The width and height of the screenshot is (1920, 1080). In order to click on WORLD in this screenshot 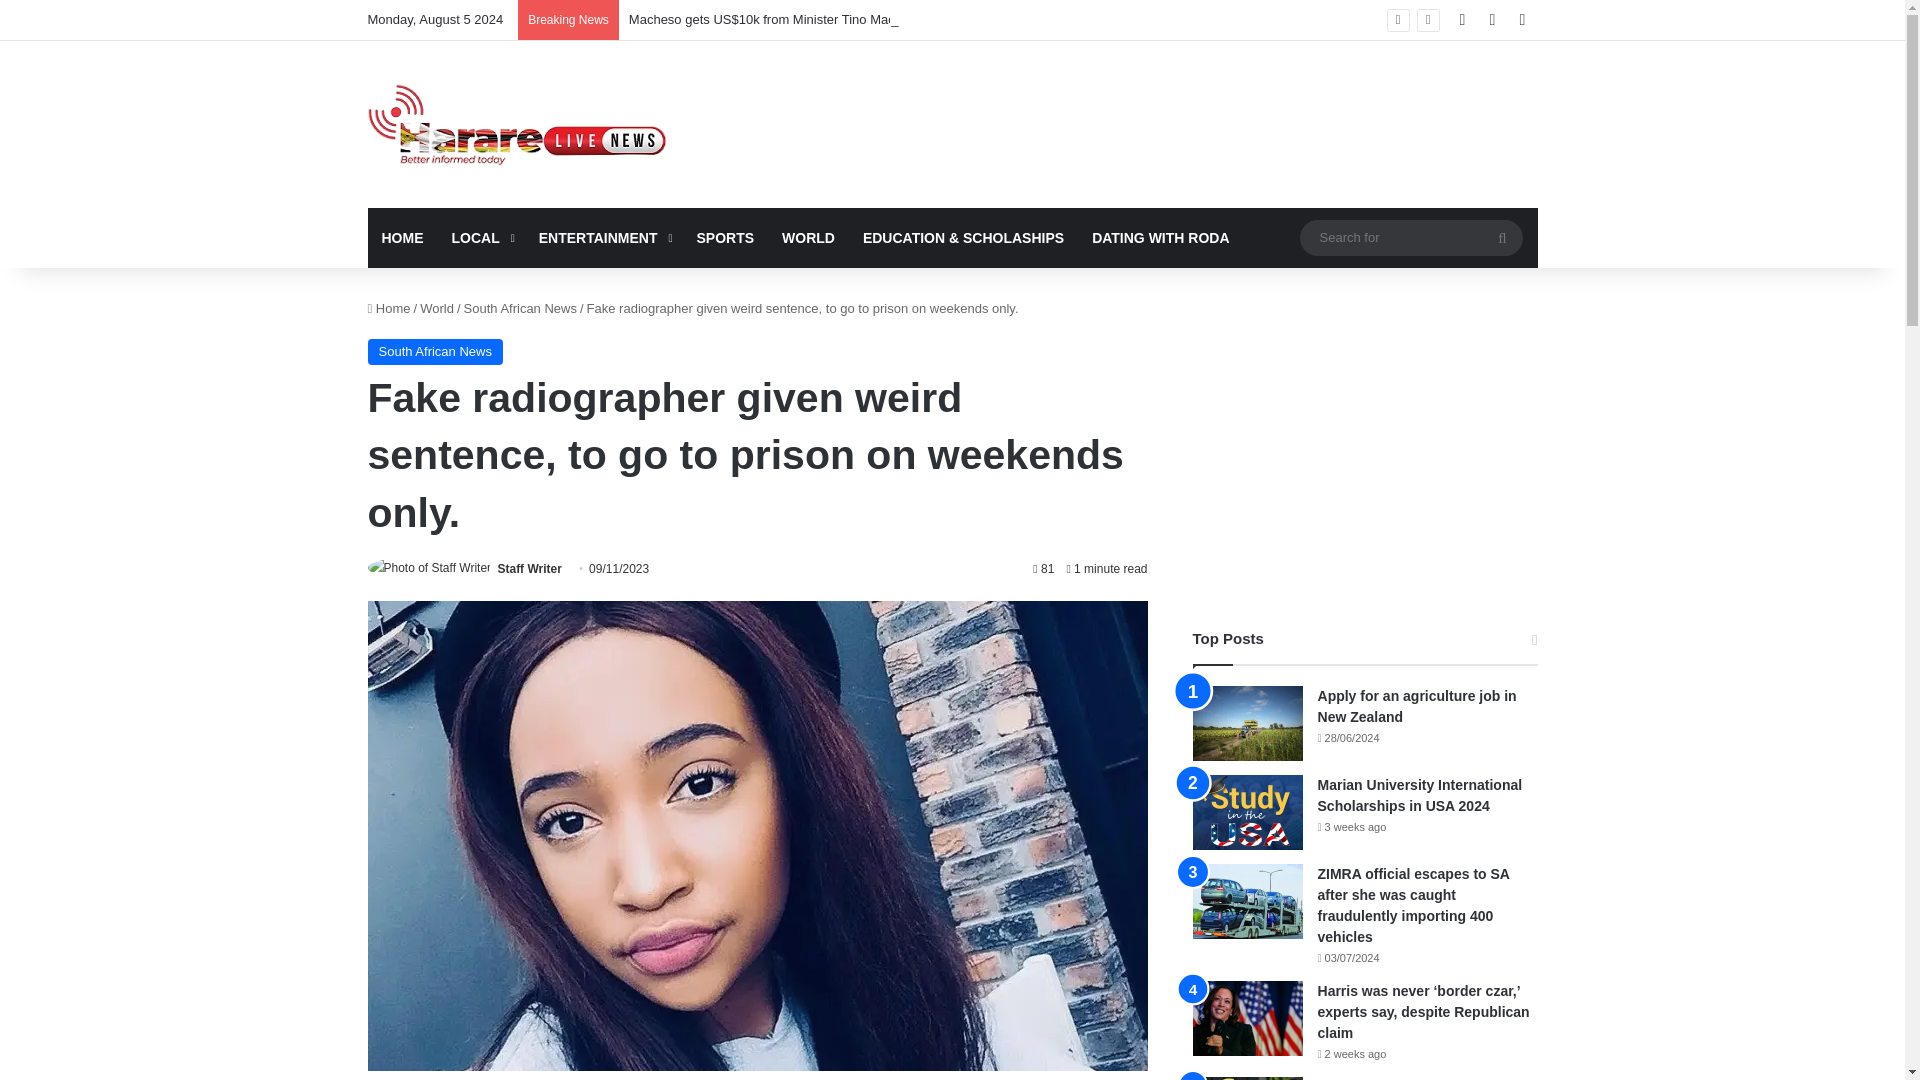, I will do `click(808, 238)`.